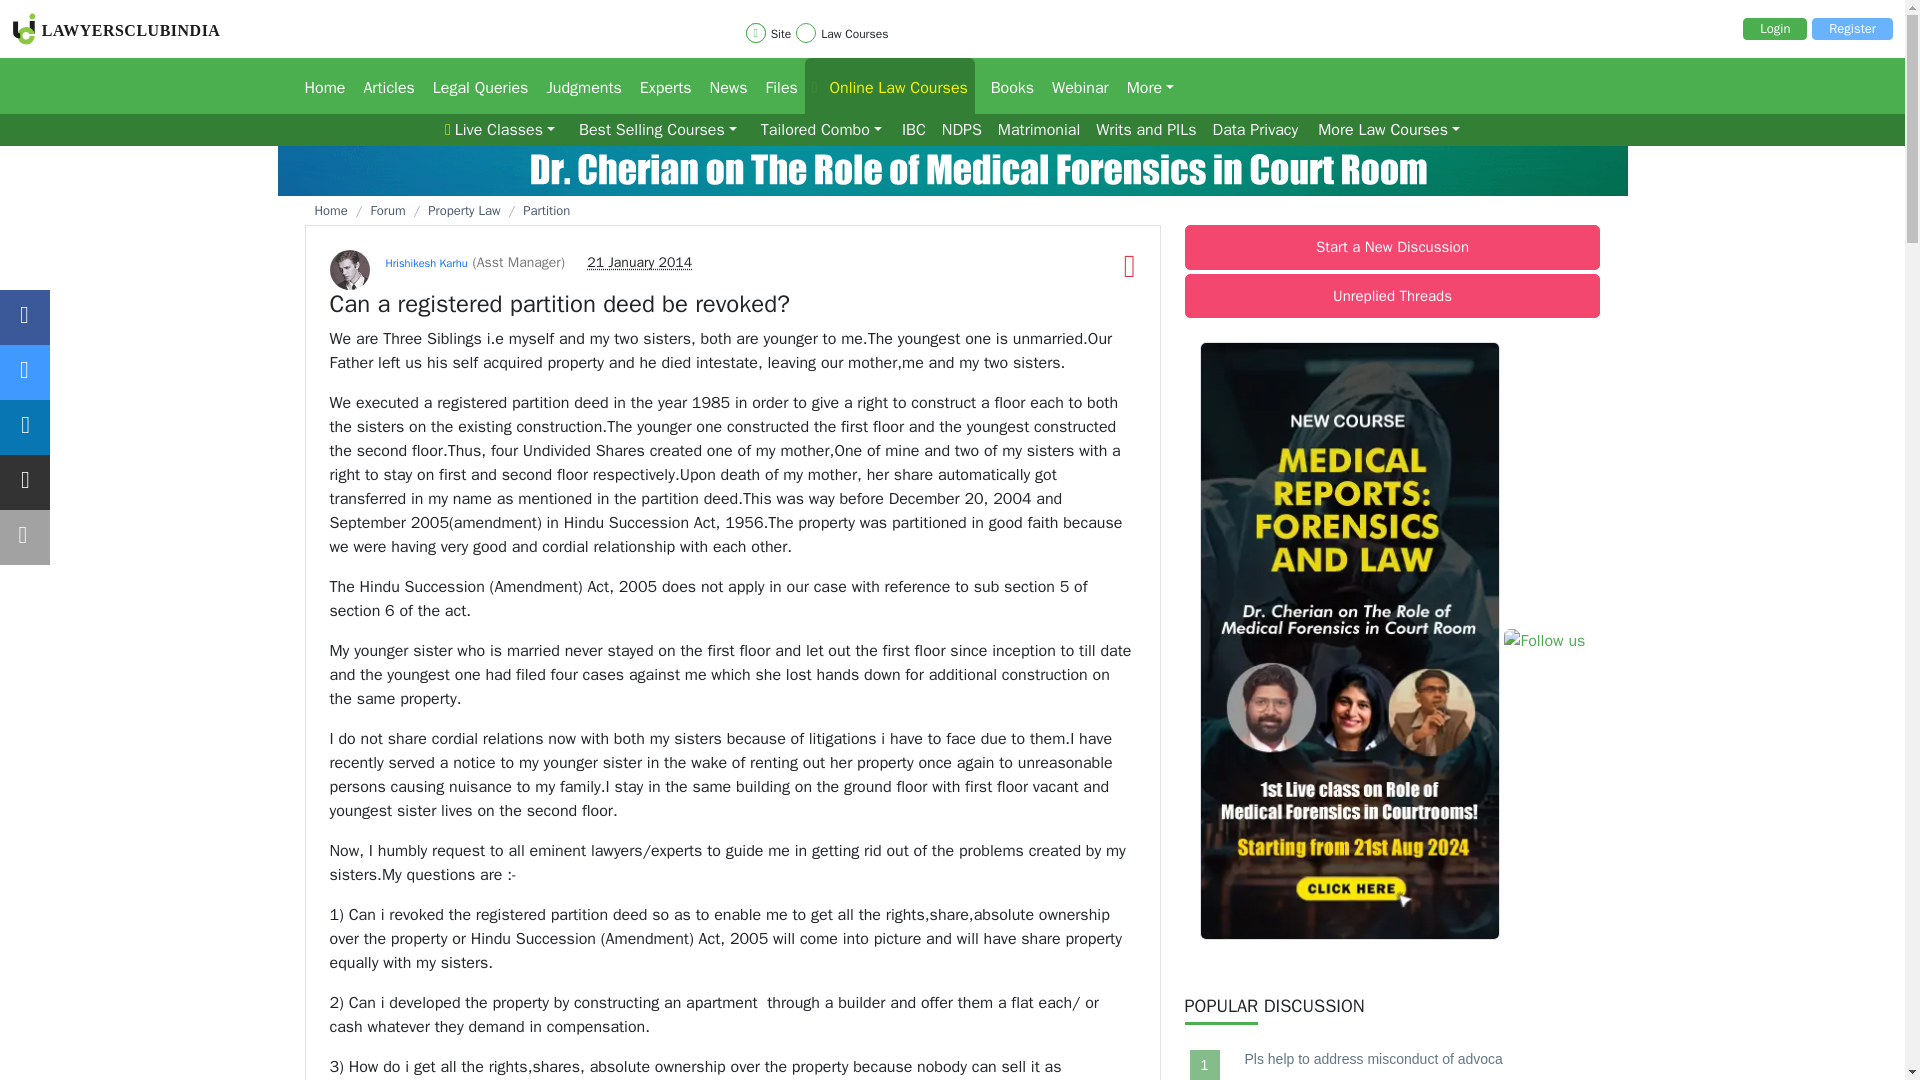  Describe the element at coordinates (382, 86) in the screenshot. I see `Articles` at that location.